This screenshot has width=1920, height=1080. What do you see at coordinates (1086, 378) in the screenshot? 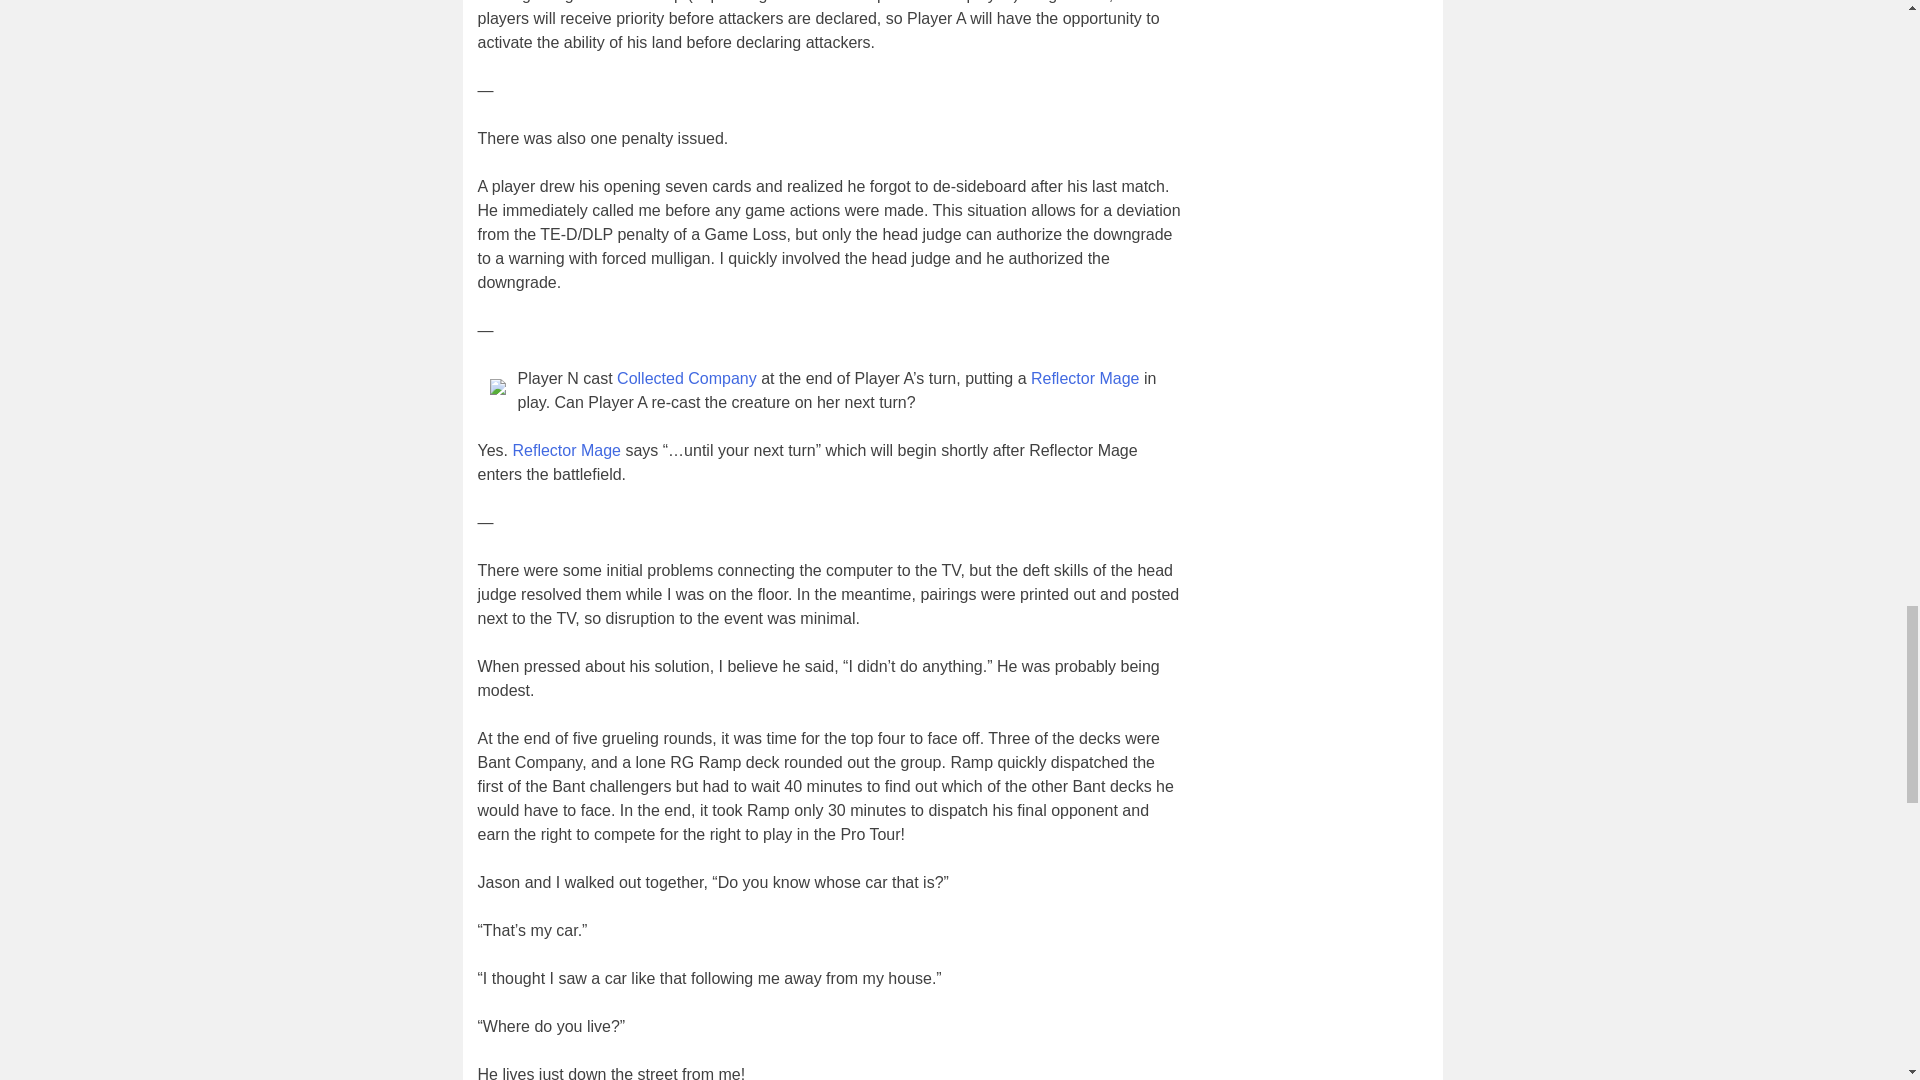
I see `Reflector Mage` at bounding box center [1086, 378].